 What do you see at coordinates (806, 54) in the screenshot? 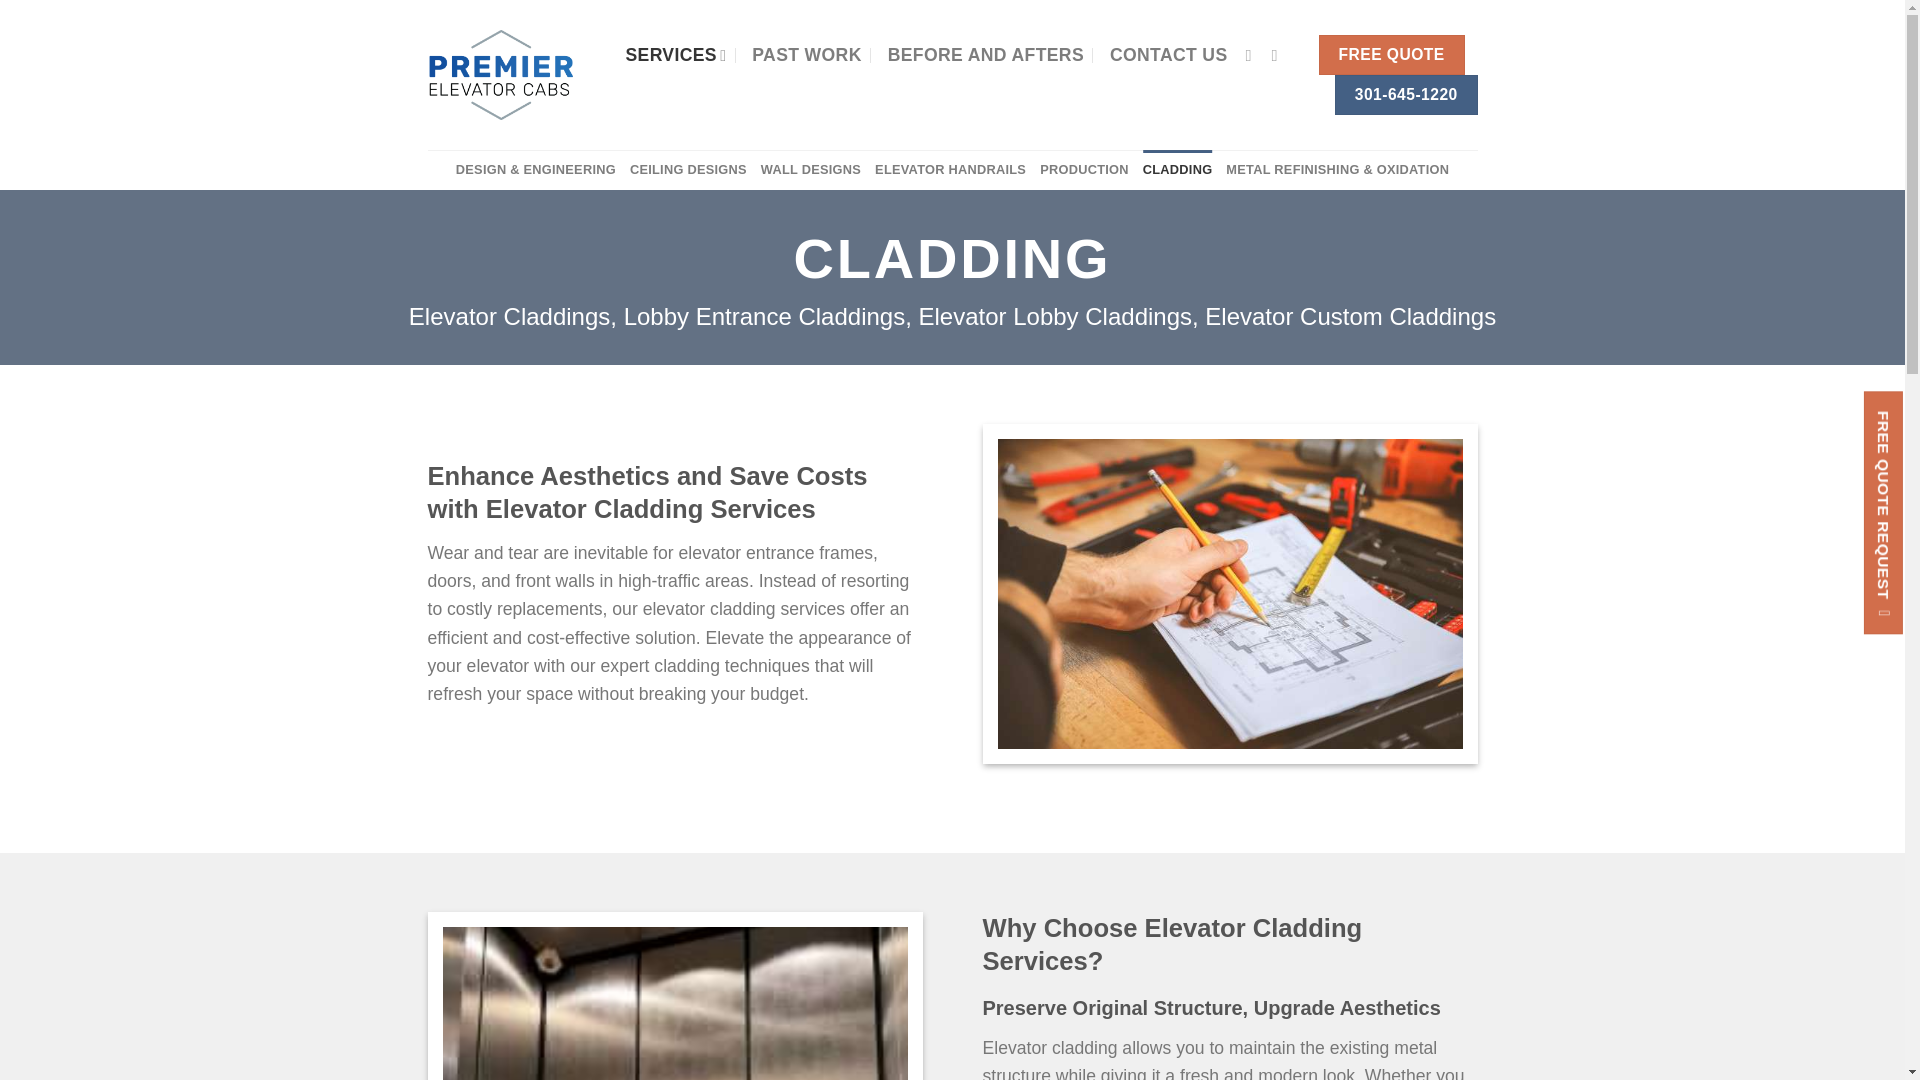
I see `Past Work` at bounding box center [806, 54].